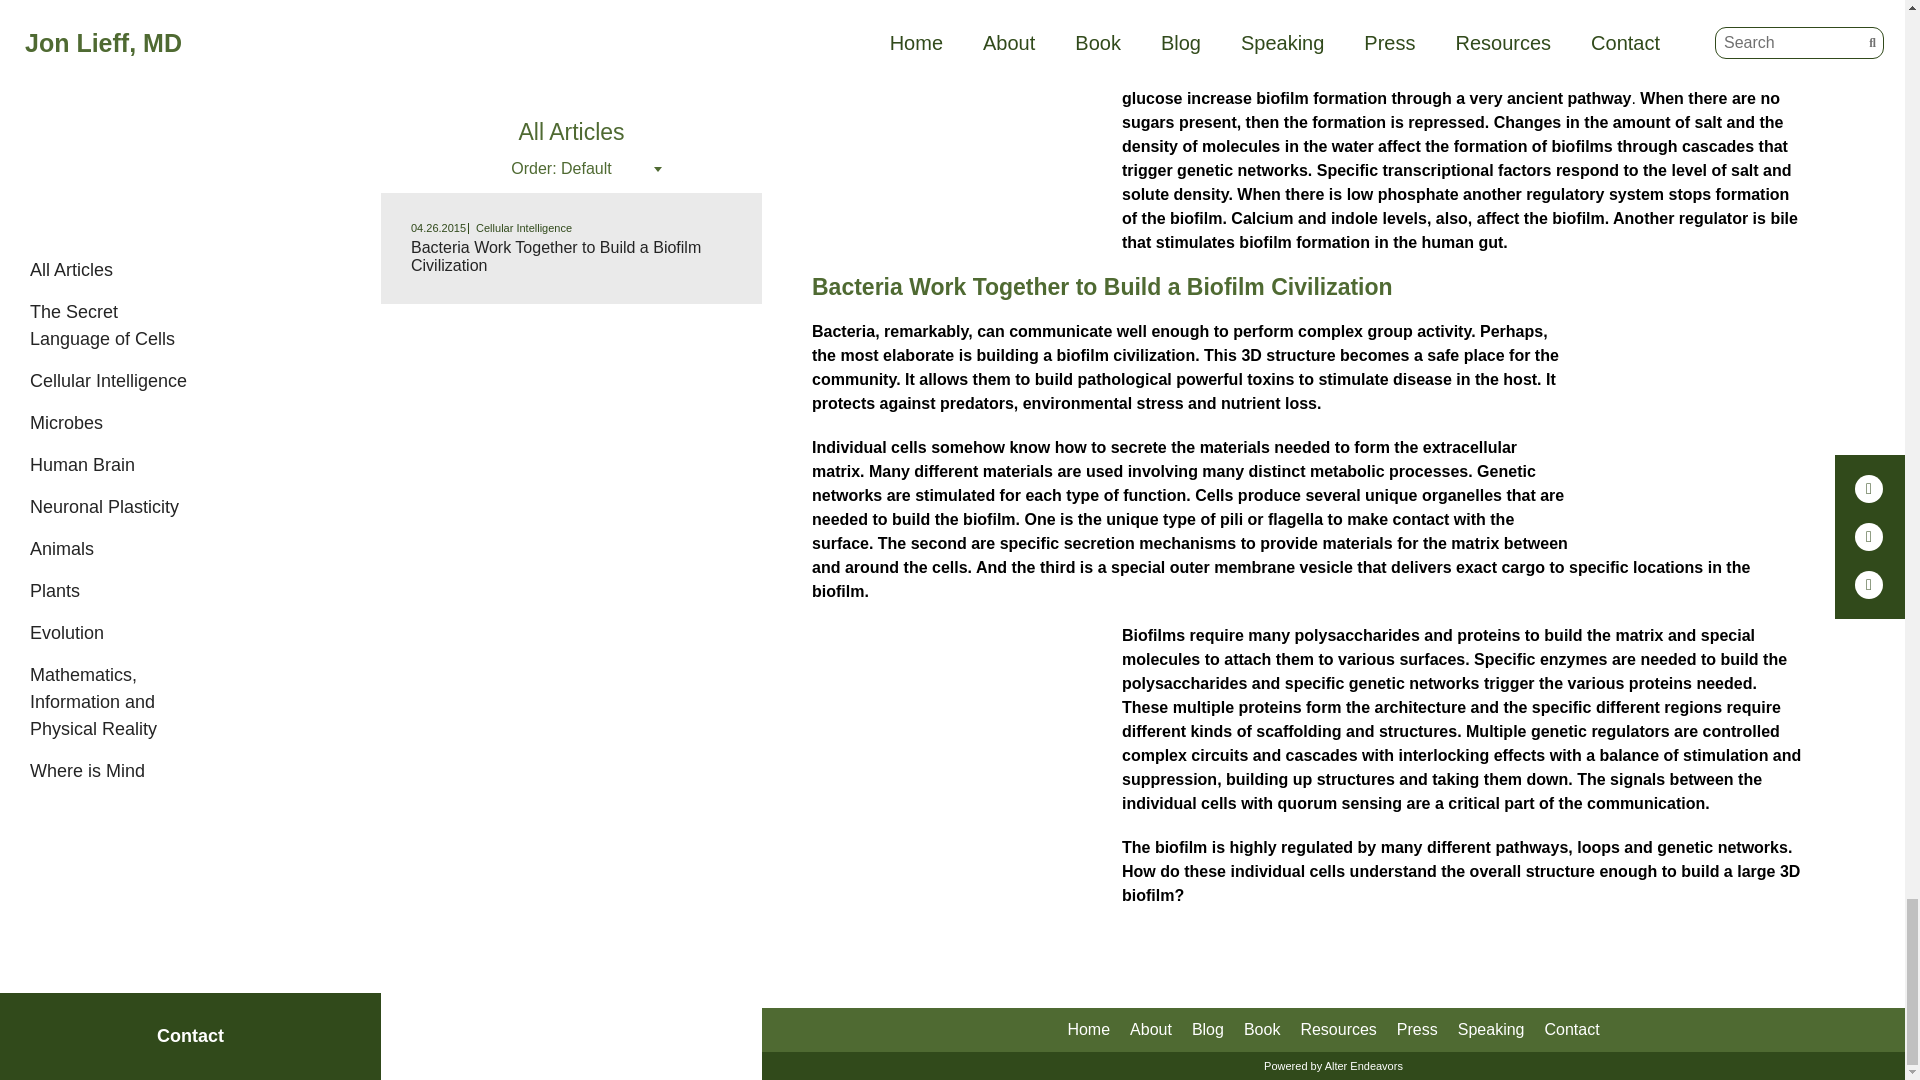 The height and width of the screenshot is (1080, 1920). Describe the element at coordinates (1150, 1030) in the screenshot. I see `About` at that location.